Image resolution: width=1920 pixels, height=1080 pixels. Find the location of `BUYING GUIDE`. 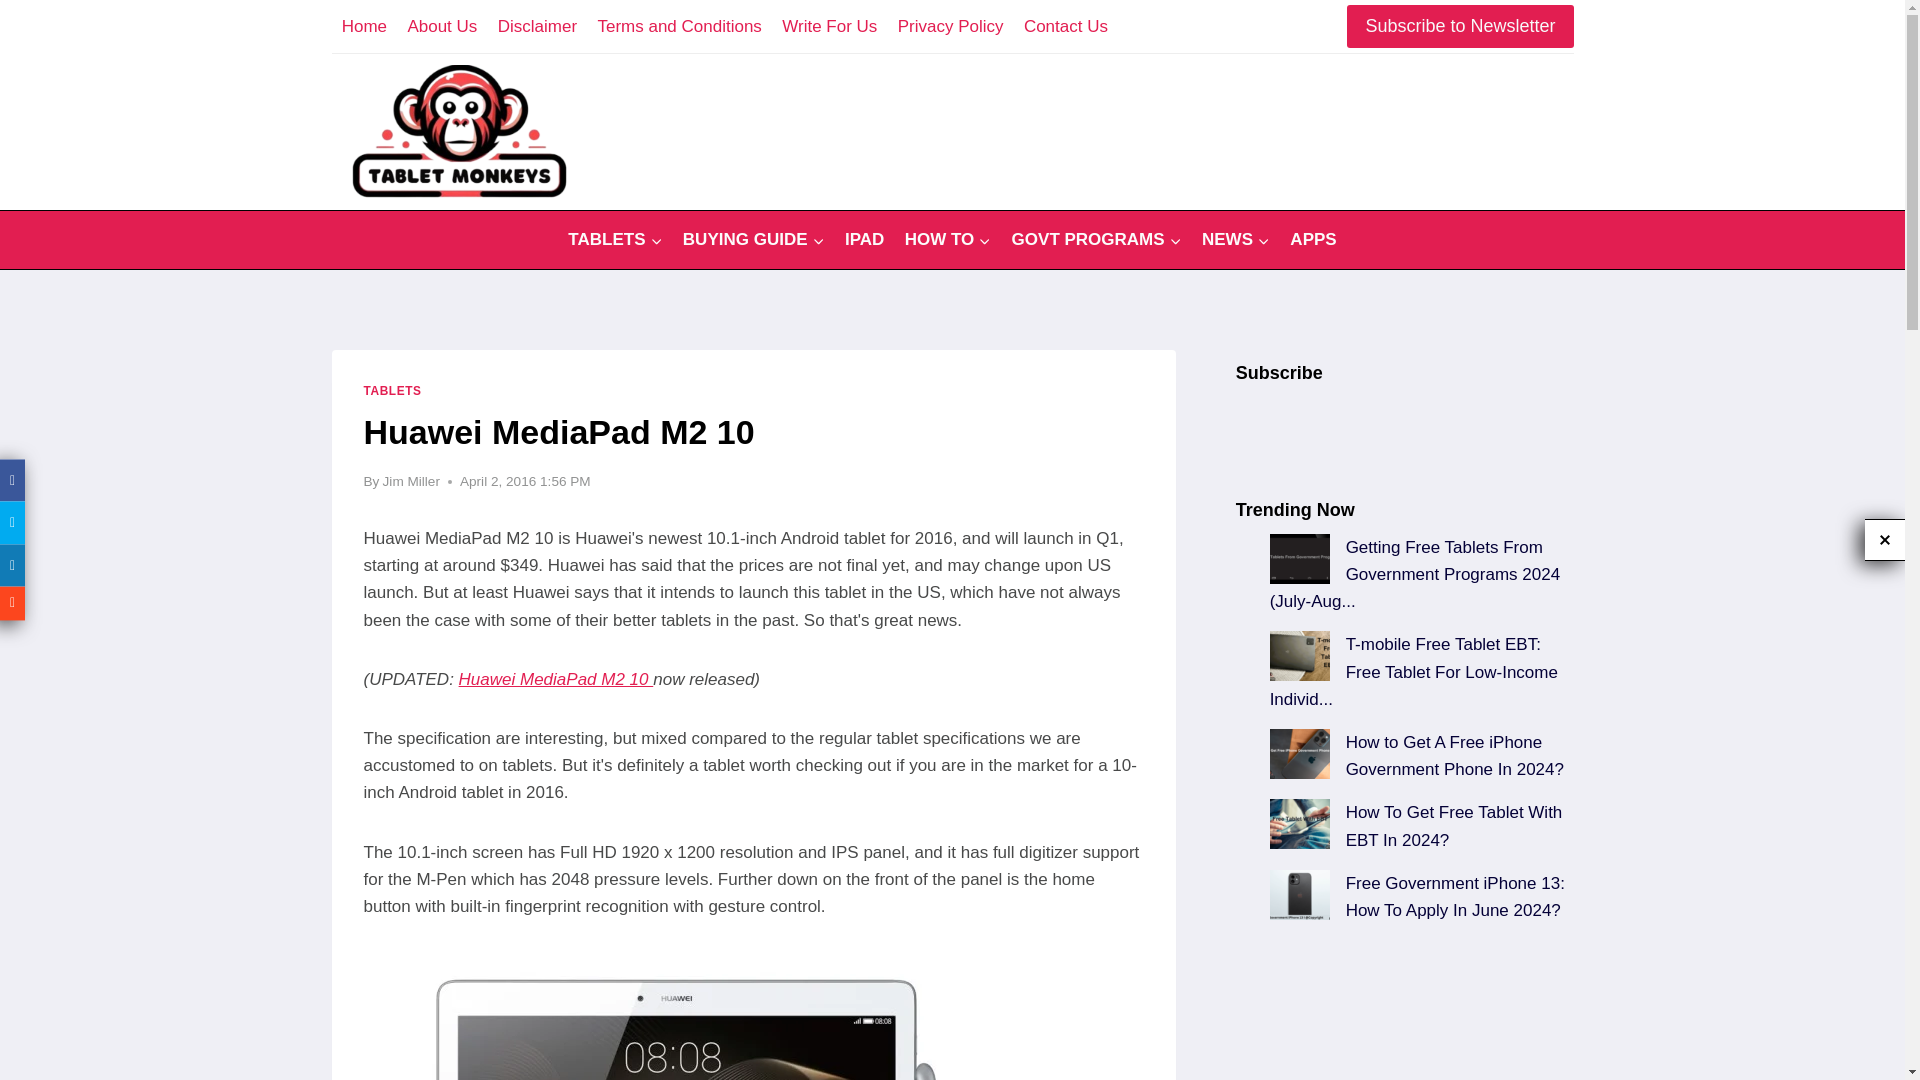

BUYING GUIDE is located at coordinates (754, 240).